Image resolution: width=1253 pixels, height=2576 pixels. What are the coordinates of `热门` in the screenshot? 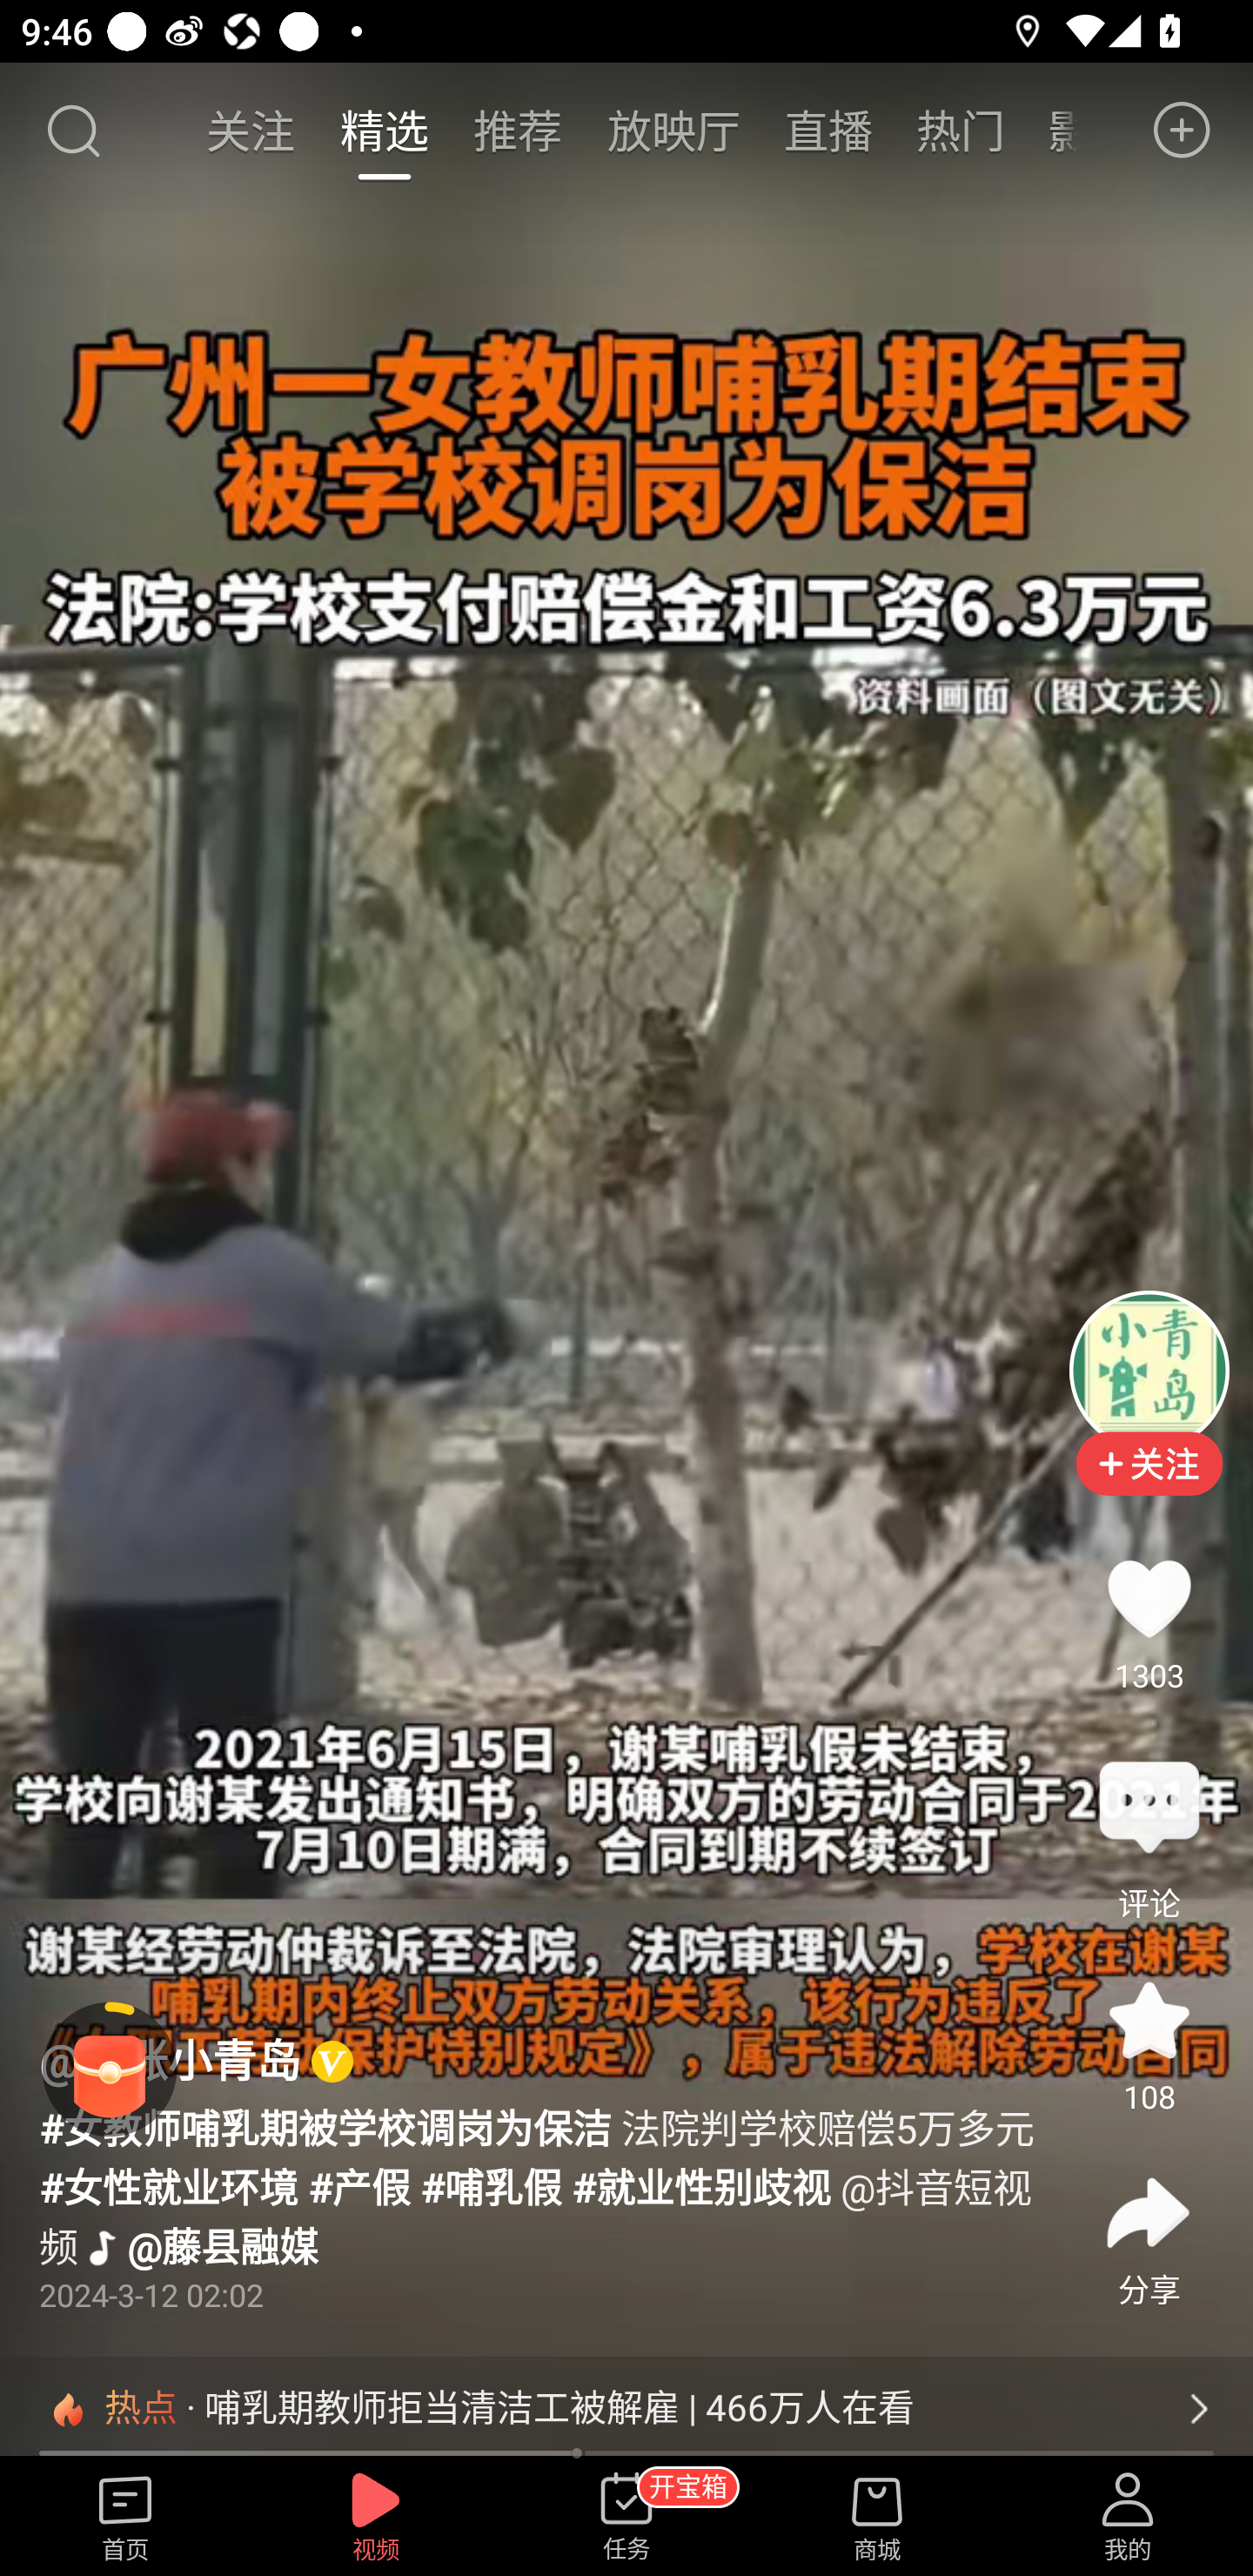 It's located at (961, 130).